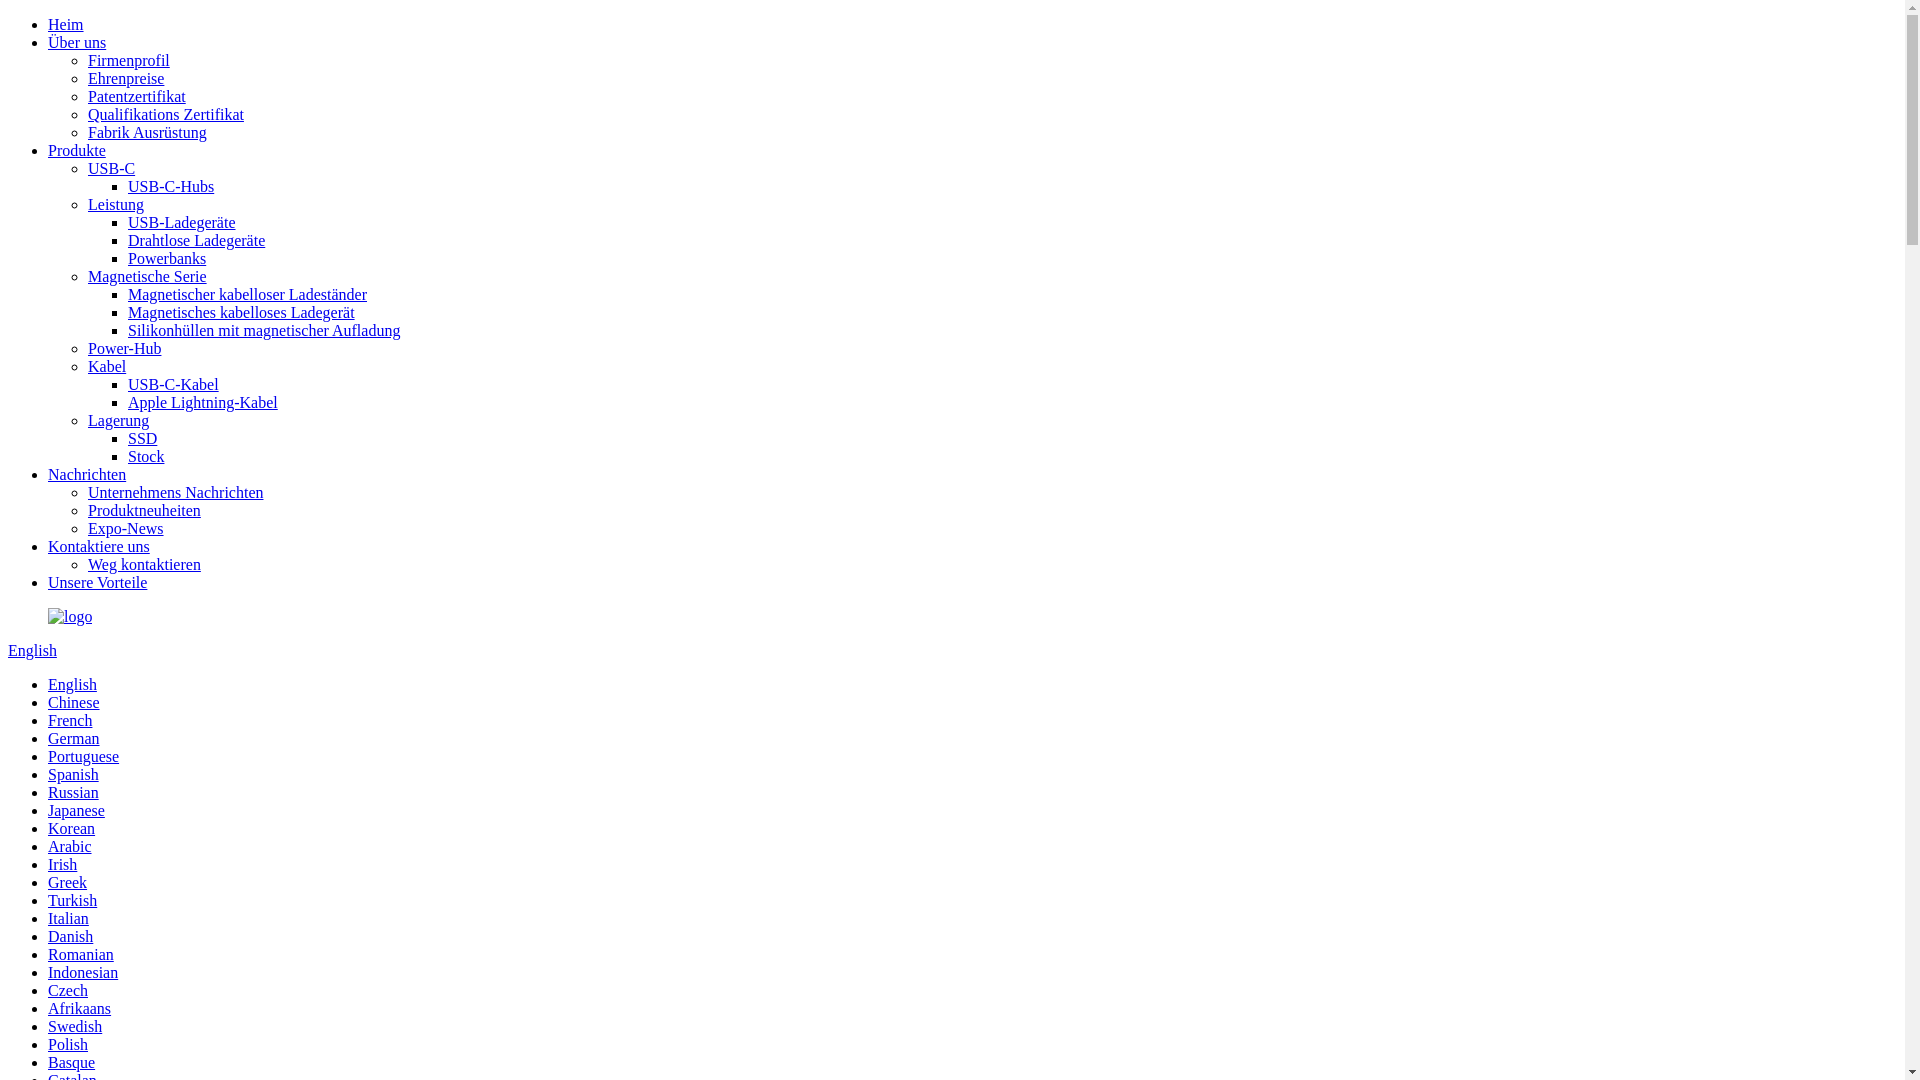 This screenshot has width=1920, height=1080. Describe the element at coordinates (176, 492) in the screenshot. I see `Unternehmens Nachrichten` at that location.